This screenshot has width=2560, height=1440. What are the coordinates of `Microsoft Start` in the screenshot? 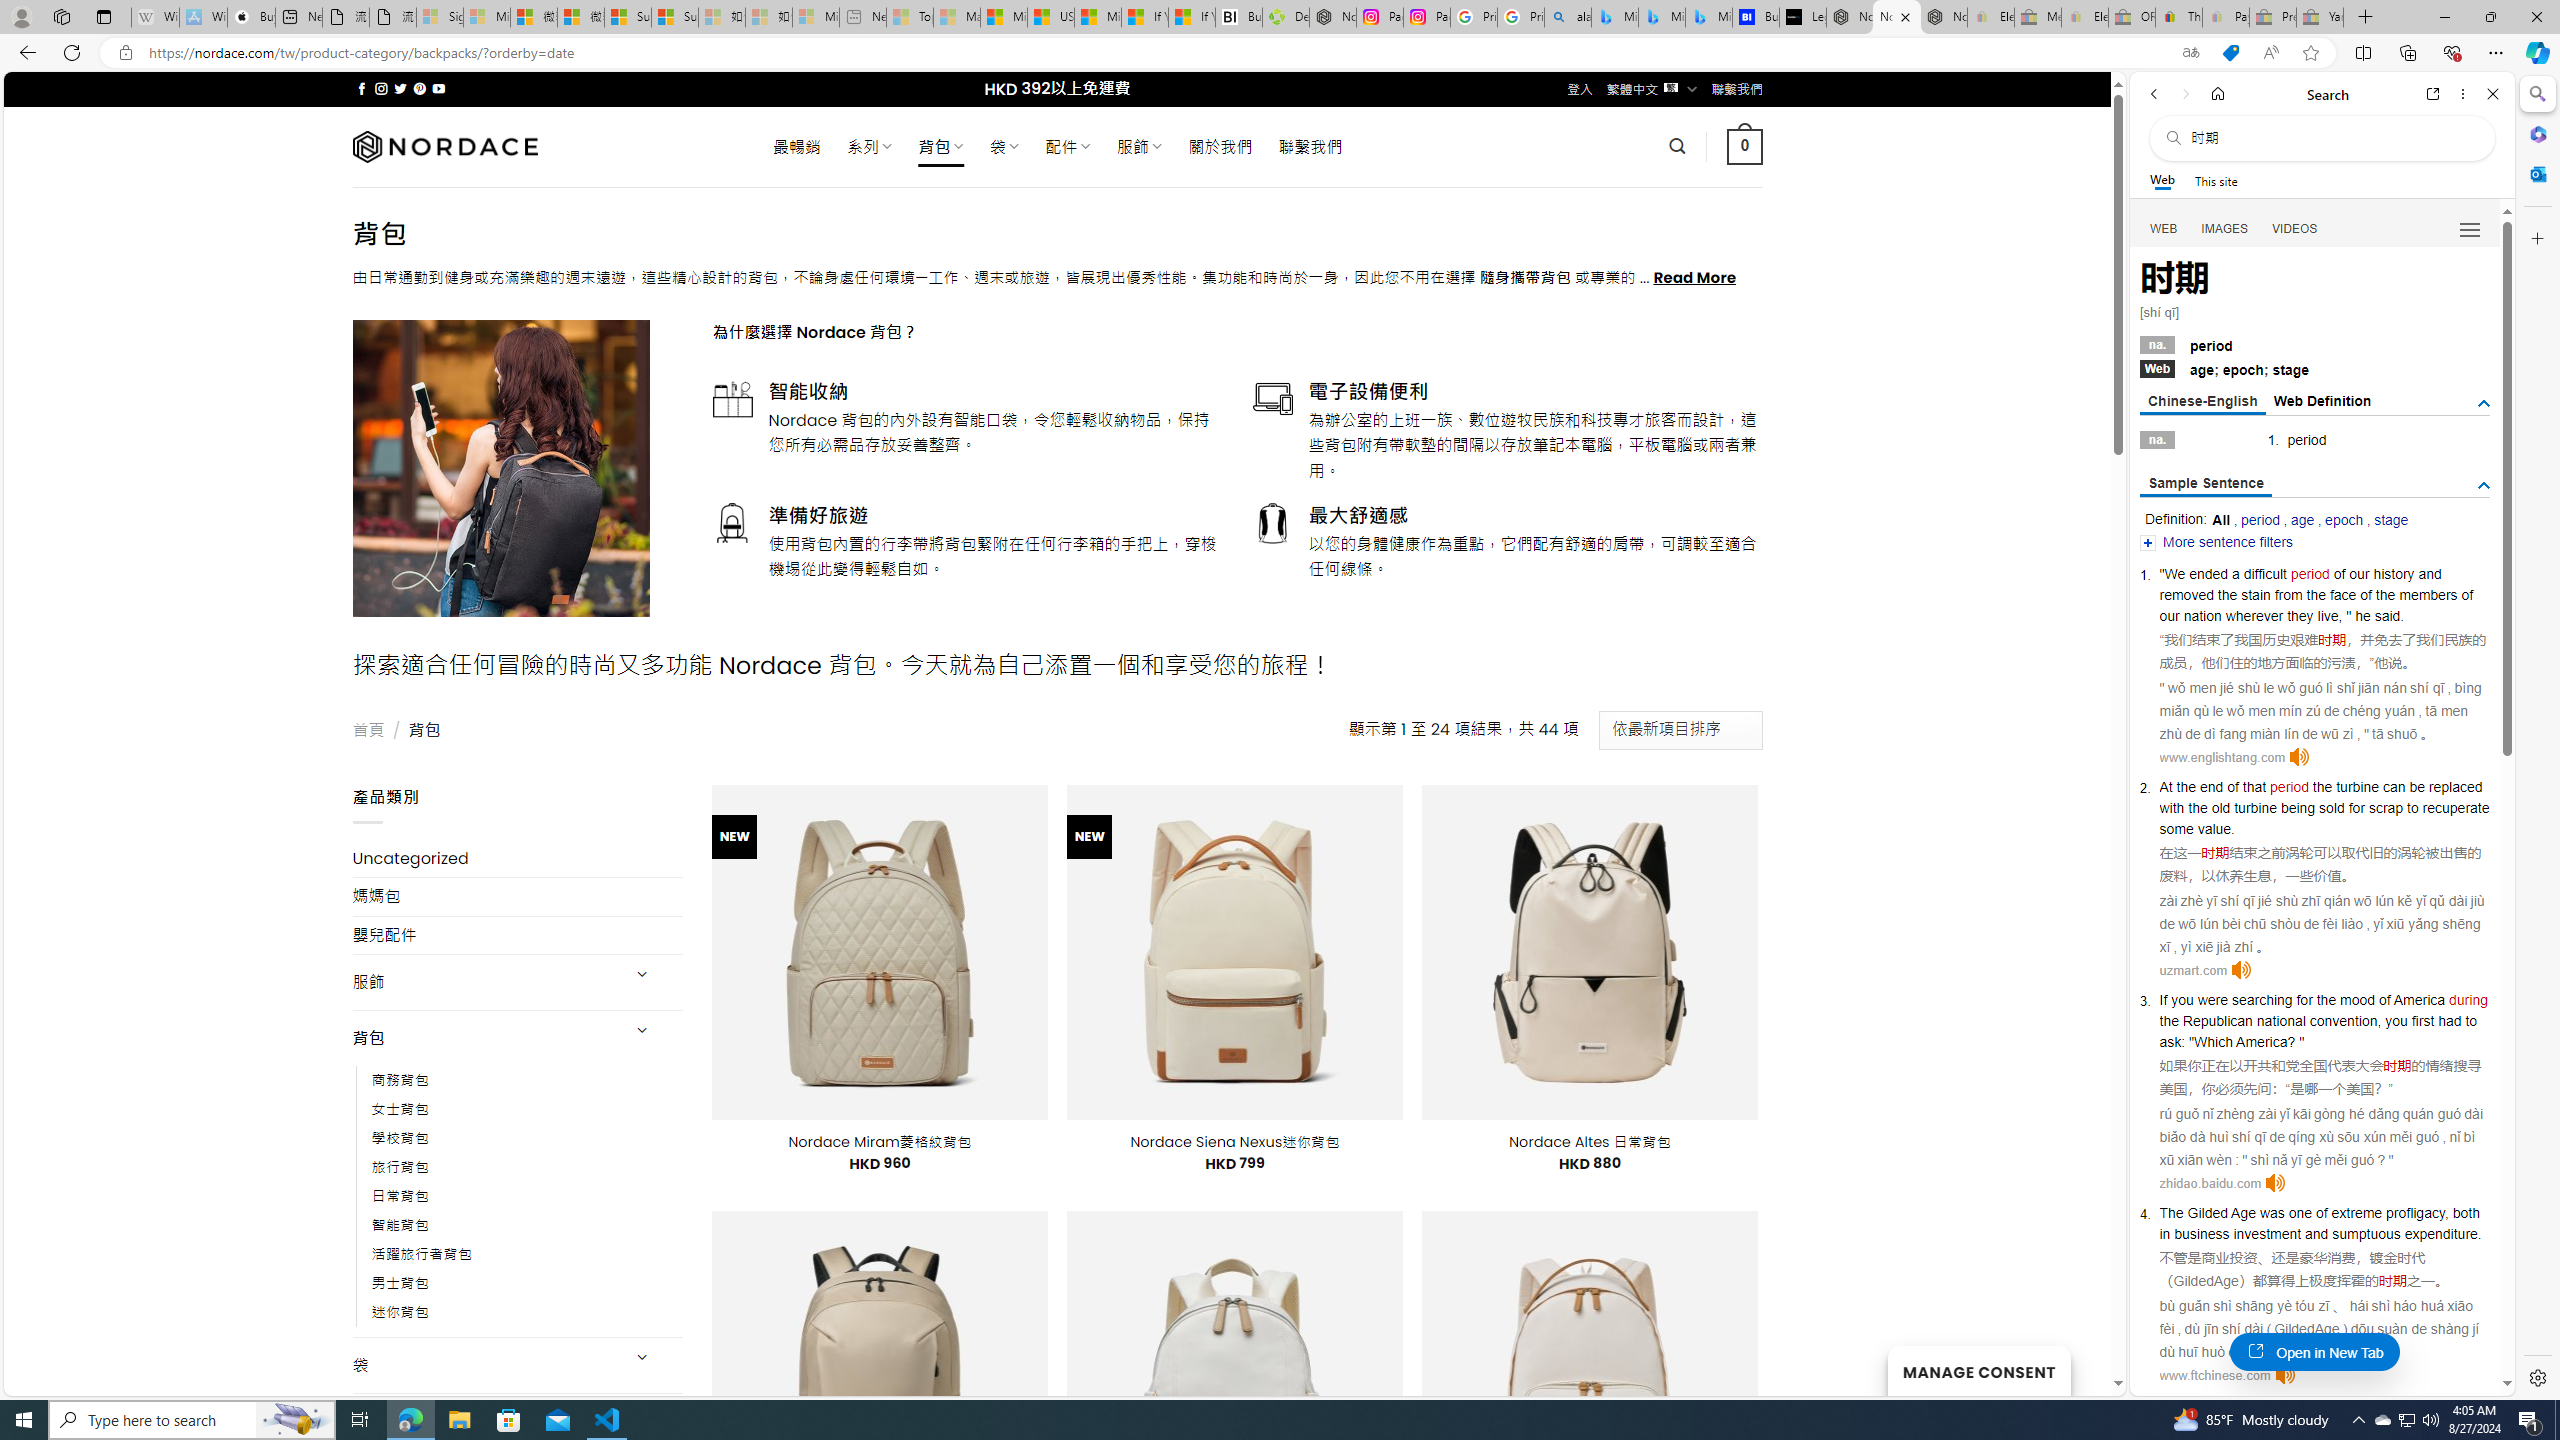 It's located at (1096, 17).